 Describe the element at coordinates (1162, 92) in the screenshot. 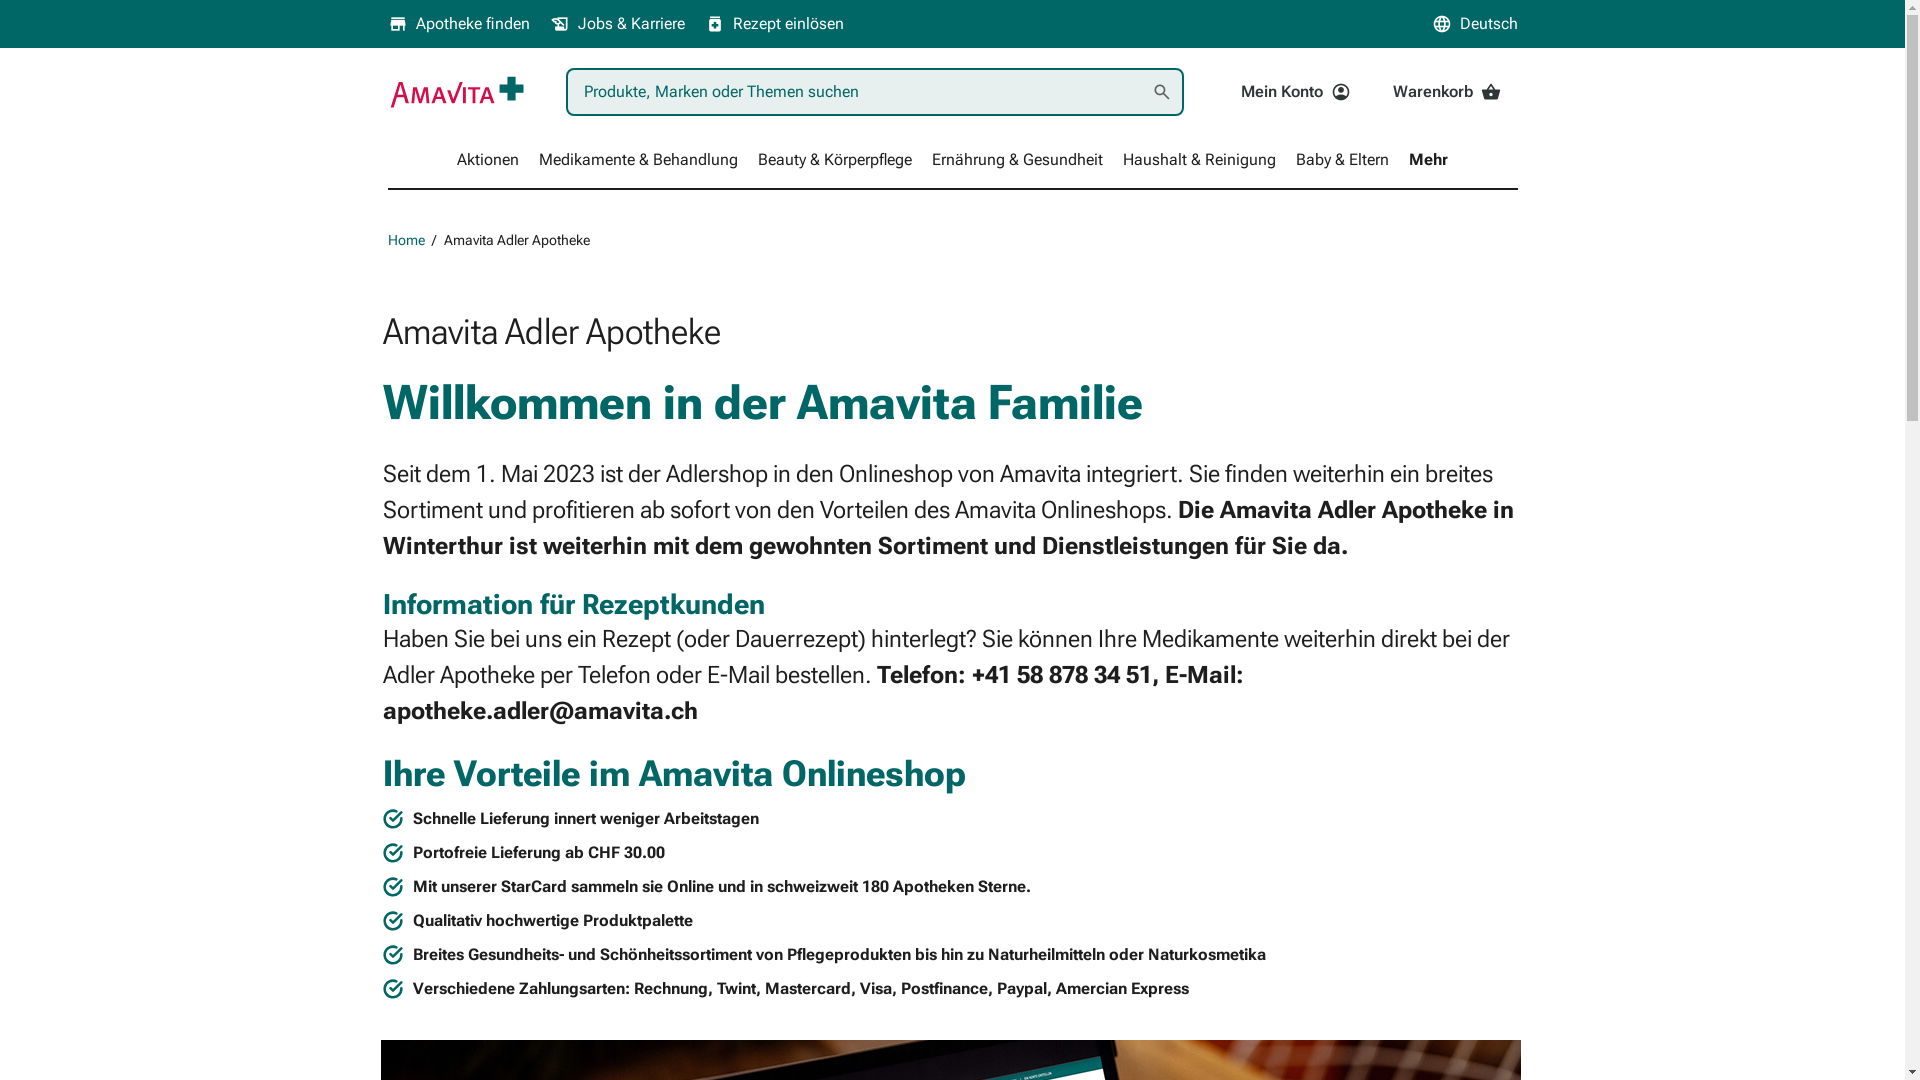

I see `Suche` at that location.